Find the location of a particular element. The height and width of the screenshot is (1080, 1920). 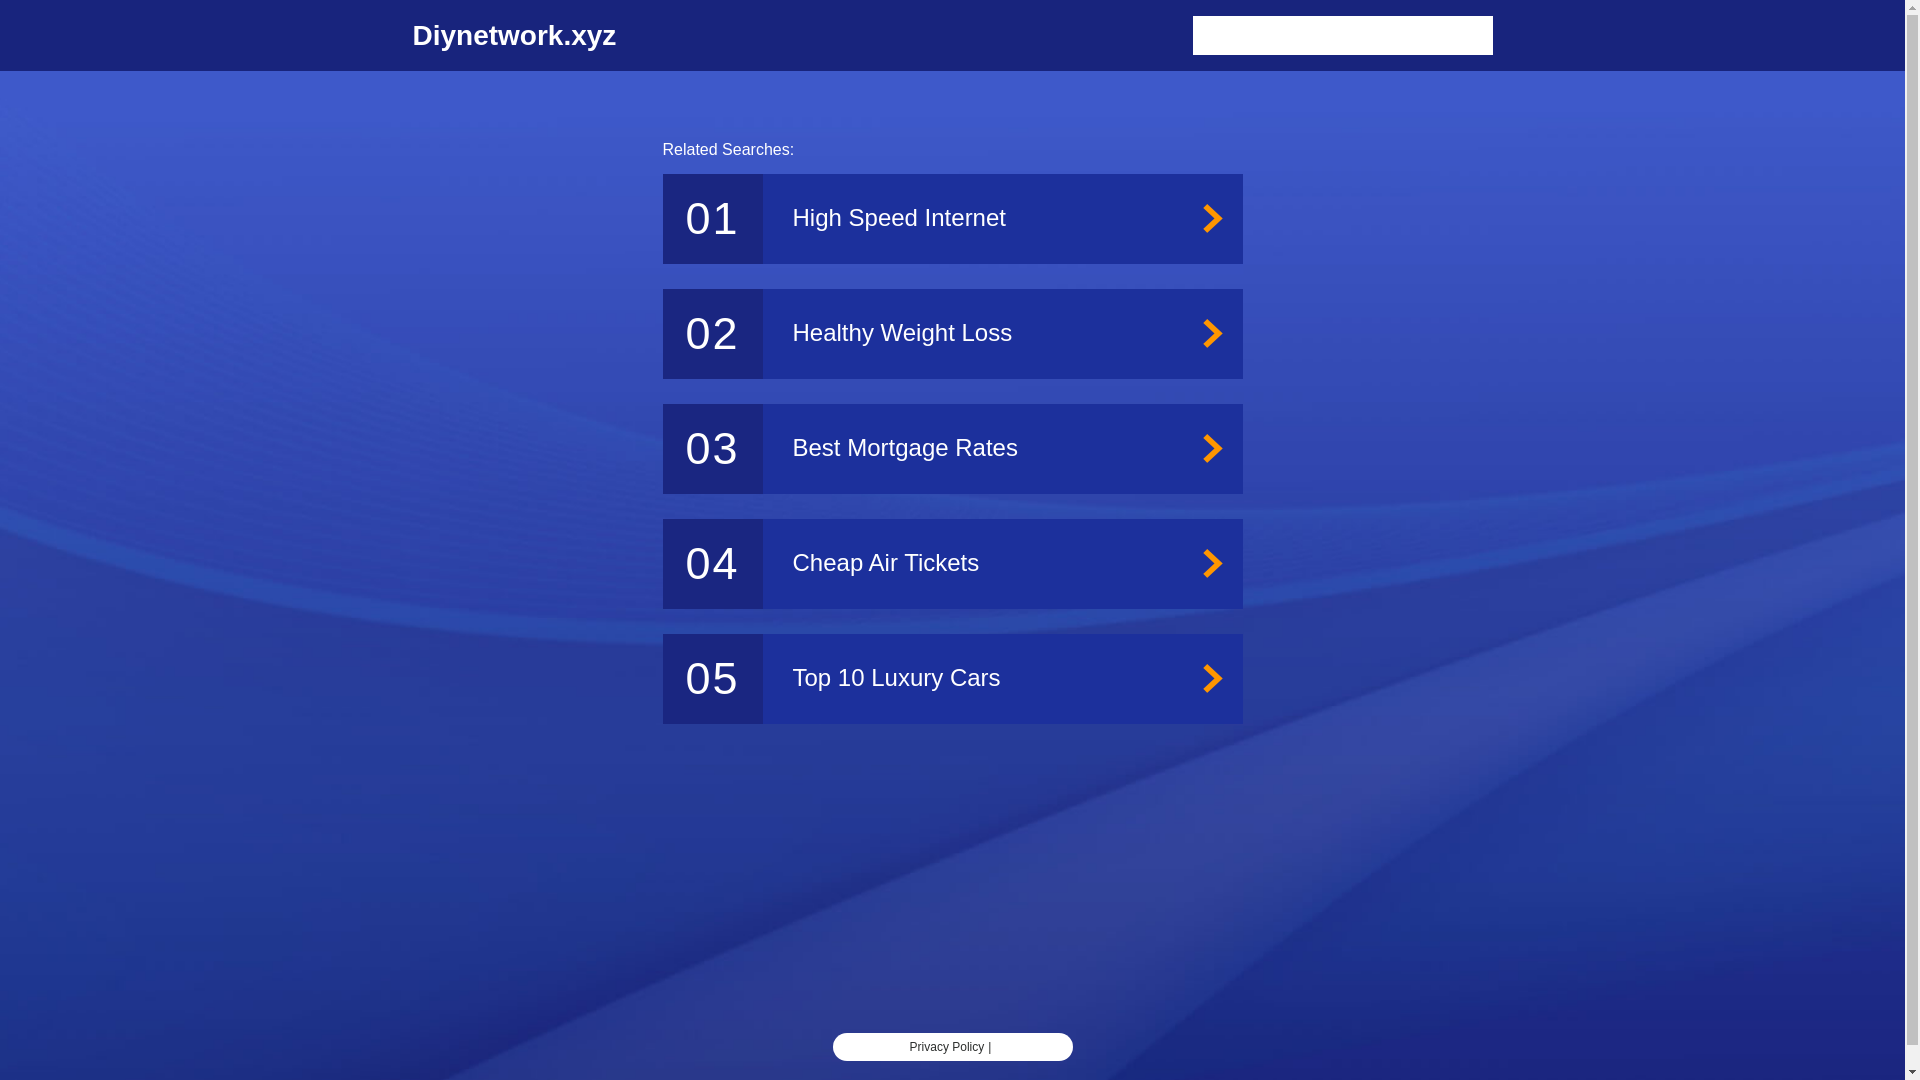

Cheap Air Tickets is located at coordinates (952, 564).